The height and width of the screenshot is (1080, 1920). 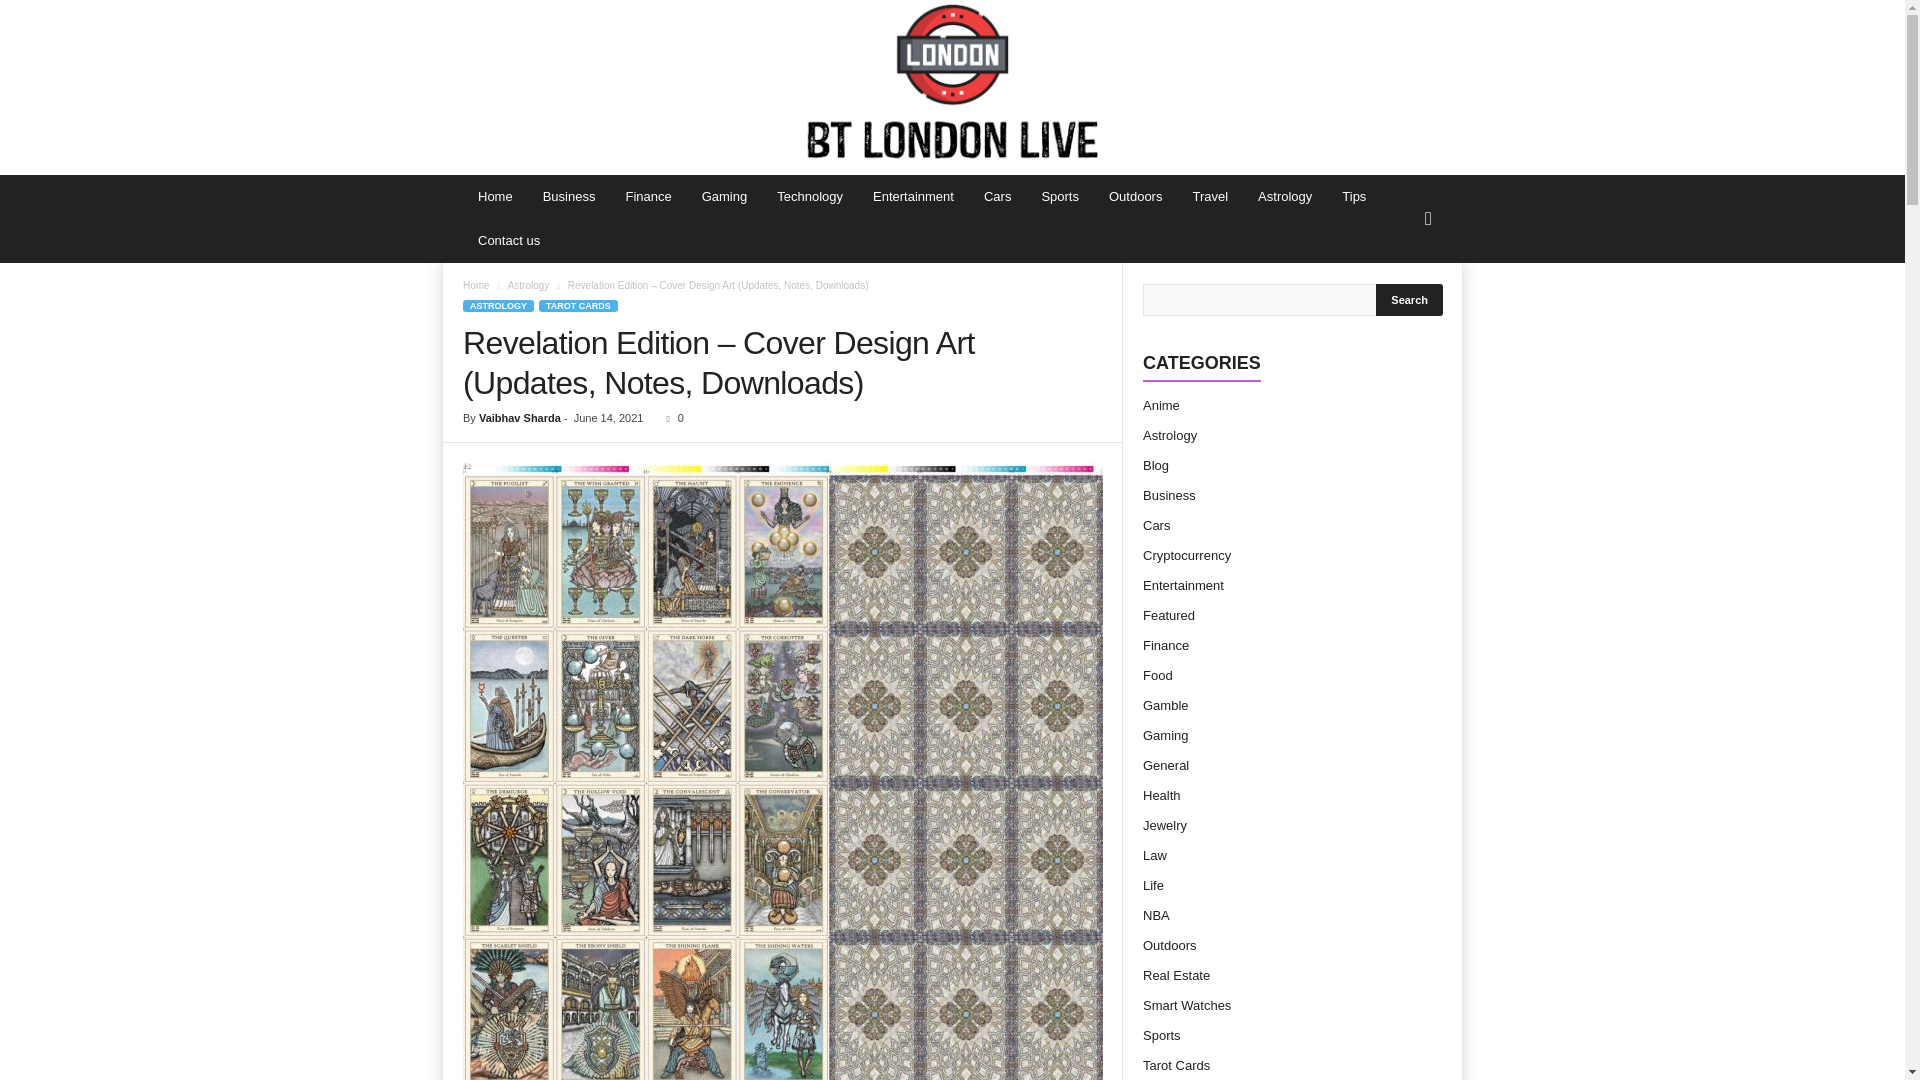 I want to click on Outdoors, so click(x=1135, y=196).